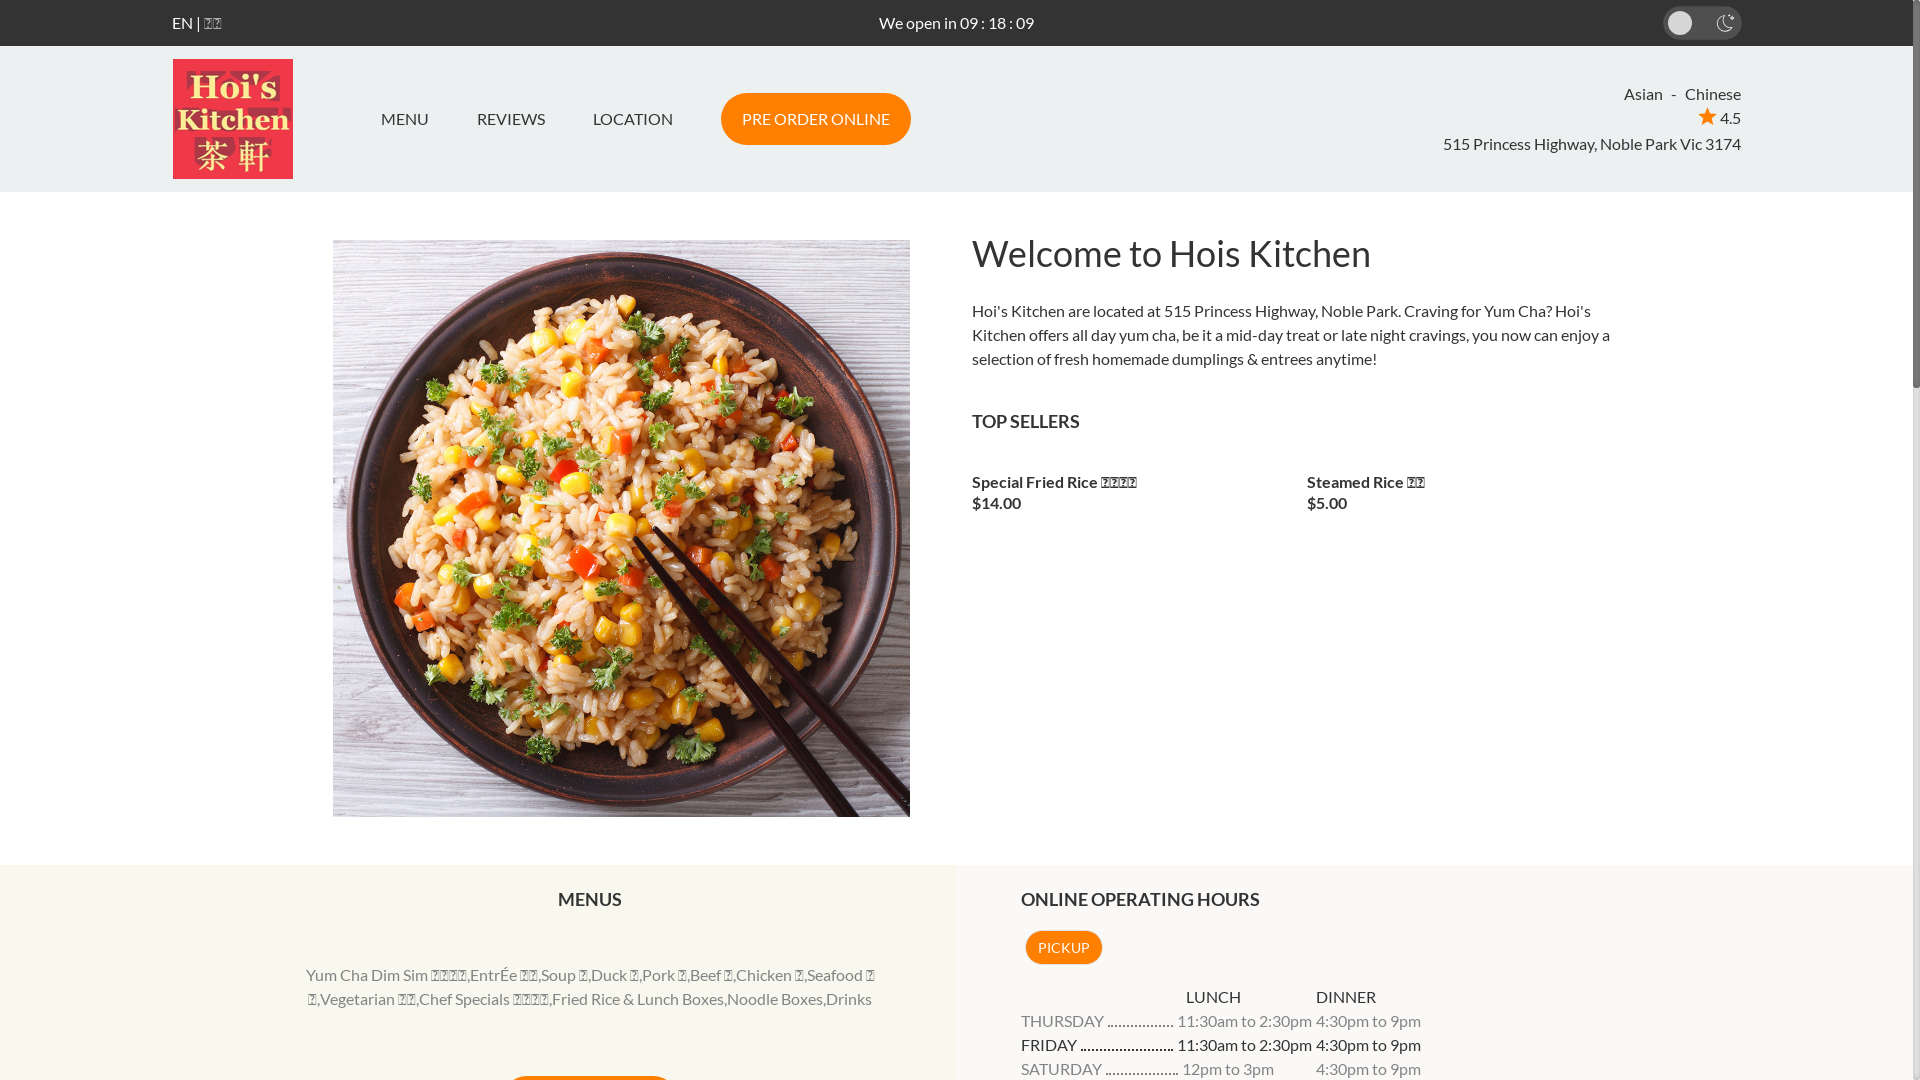 This screenshot has height=1080, width=1920. Describe the element at coordinates (1720, 118) in the screenshot. I see `4.5` at that location.